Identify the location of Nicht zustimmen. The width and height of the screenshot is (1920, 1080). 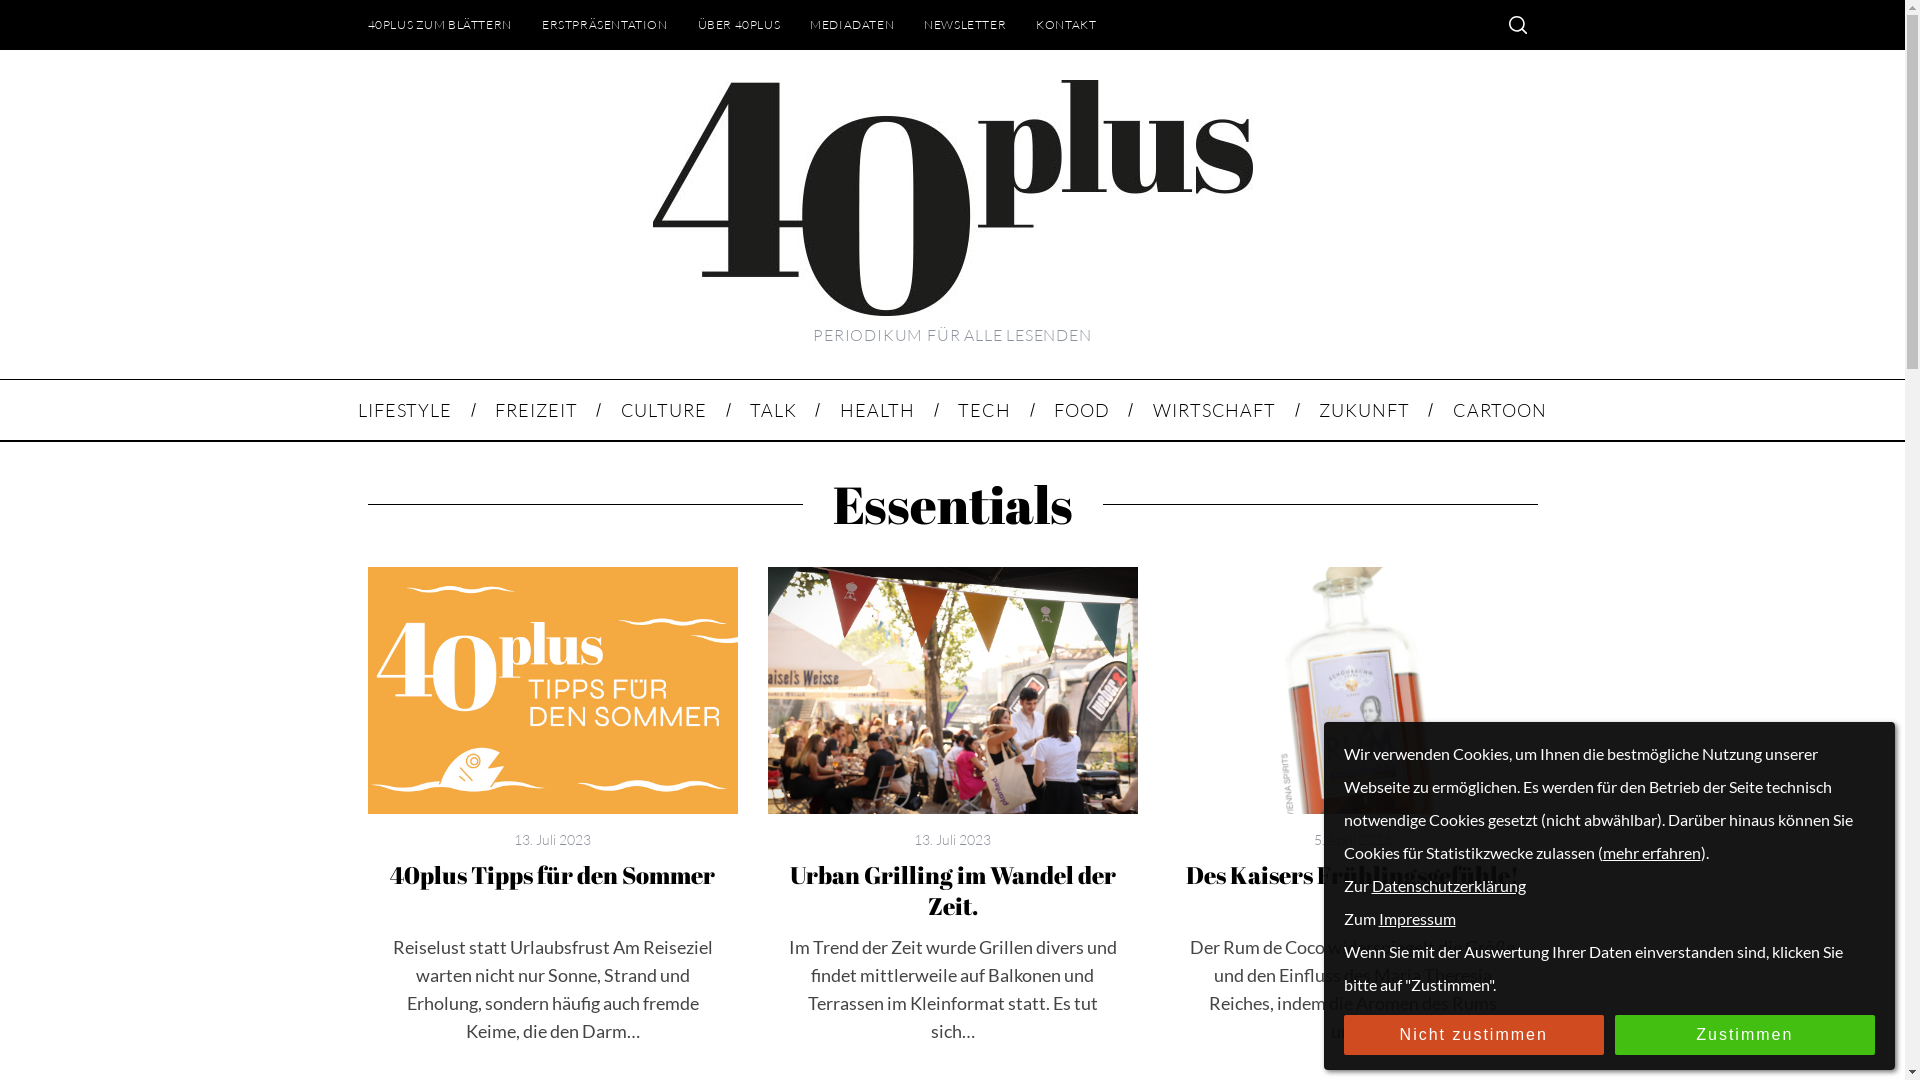
(1474, 1035).